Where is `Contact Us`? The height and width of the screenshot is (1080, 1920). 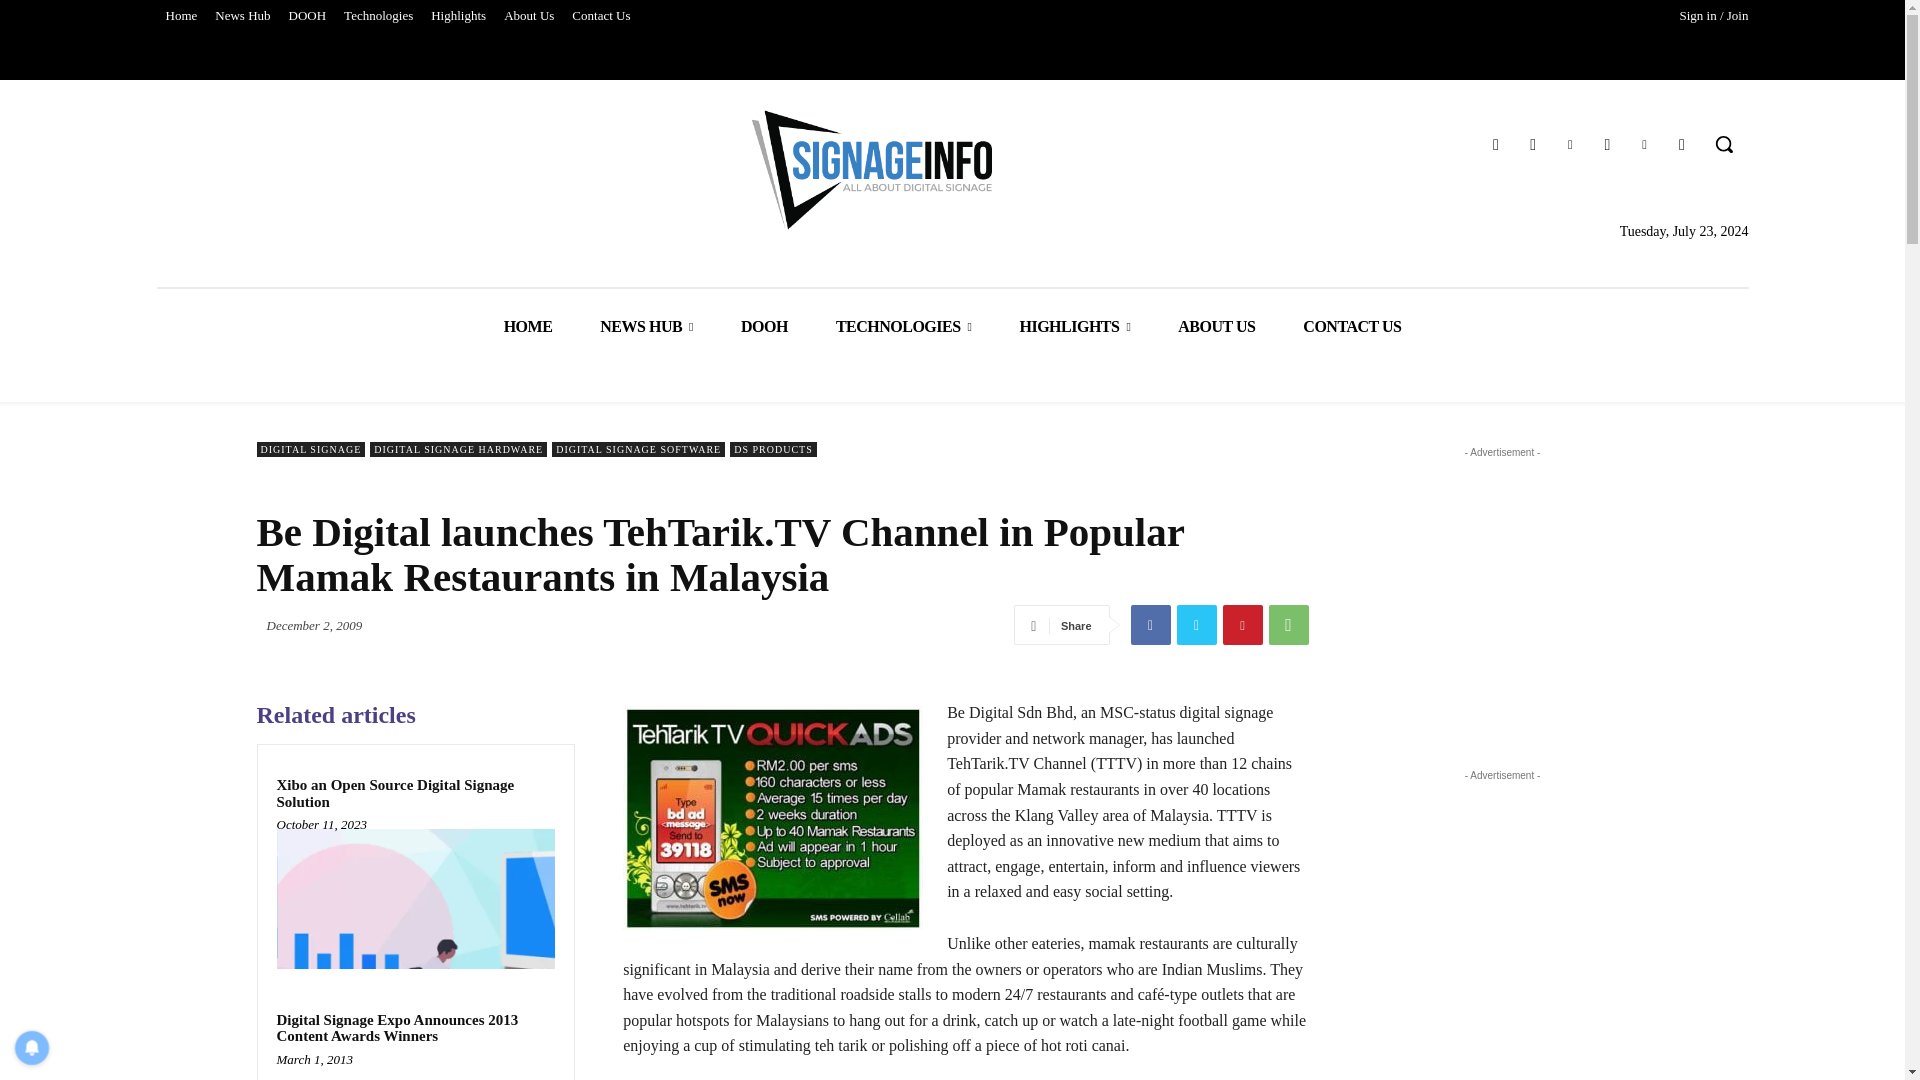 Contact Us is located at coordinates (600, 16).